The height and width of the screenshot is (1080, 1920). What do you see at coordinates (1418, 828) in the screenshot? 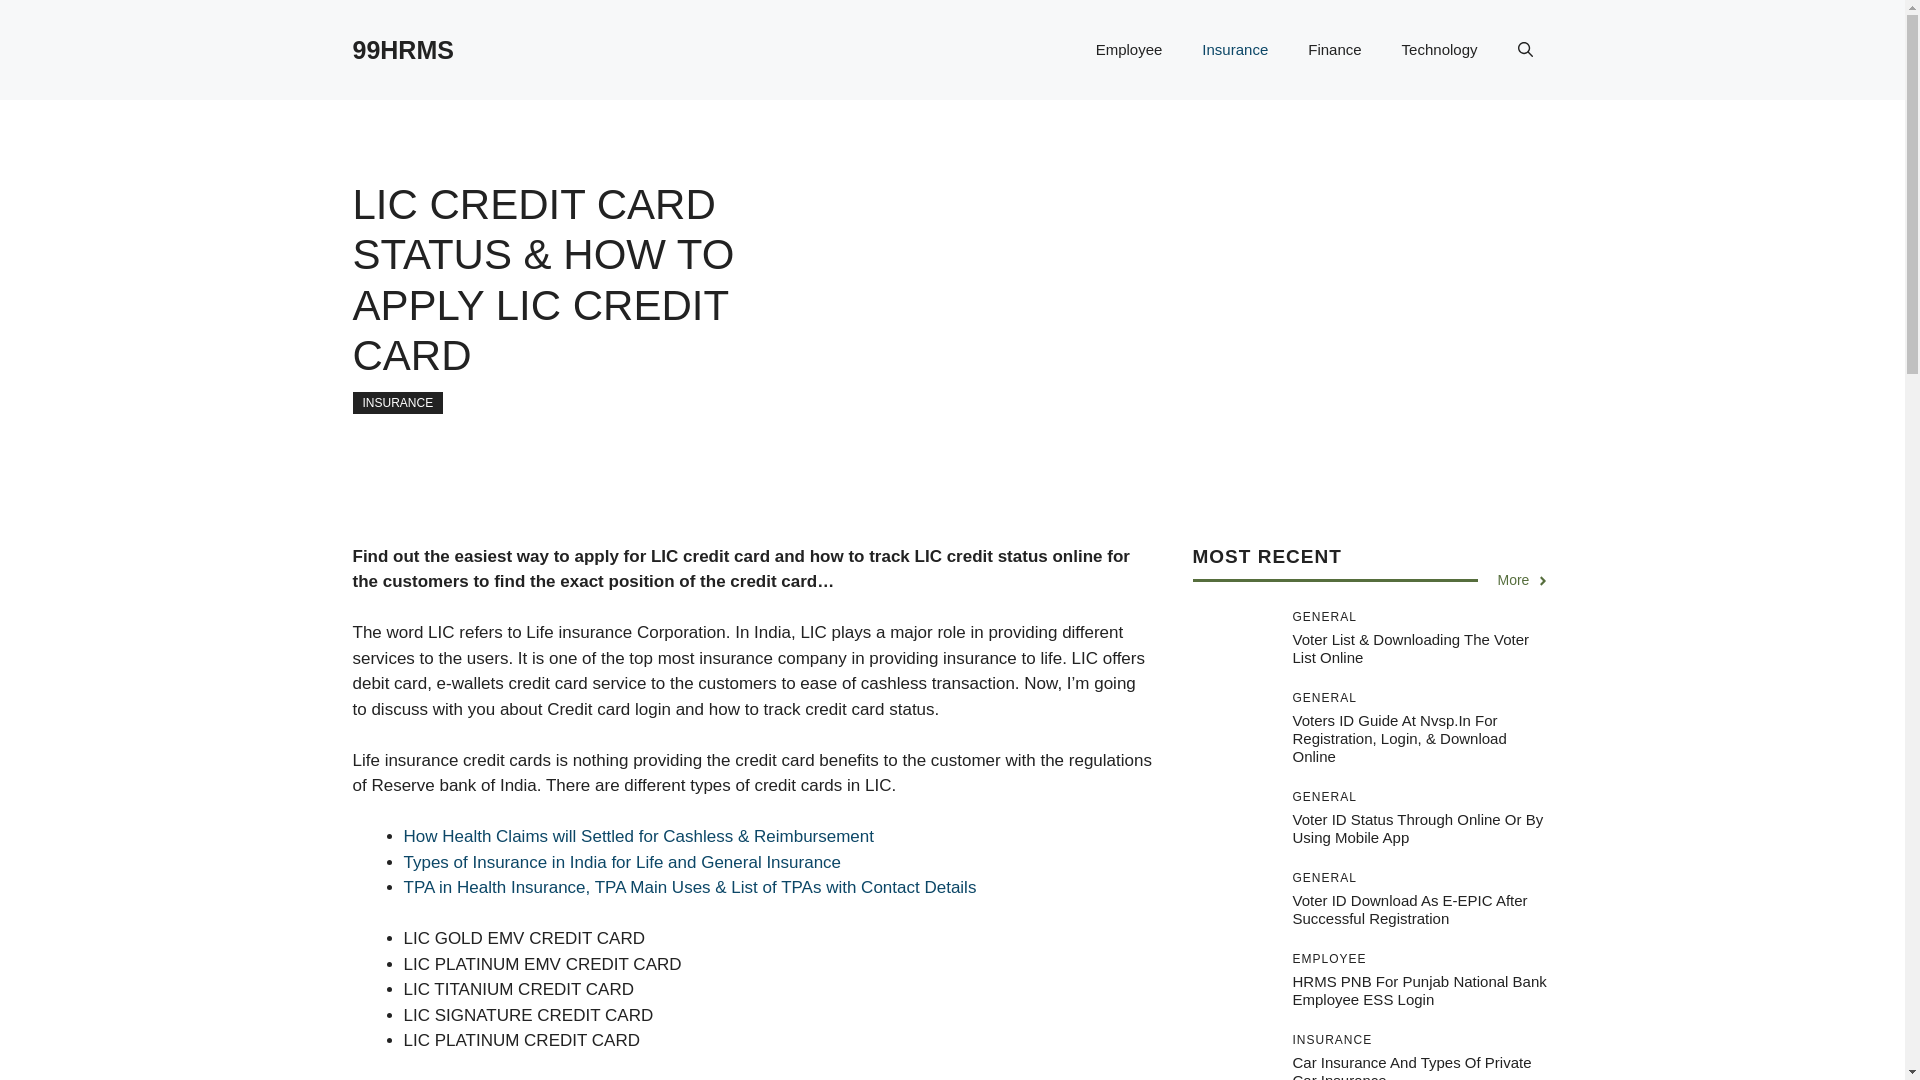
I see `Voter ID Status Through Online Or By Using Mobile App` at bounding box center [1418, 828].